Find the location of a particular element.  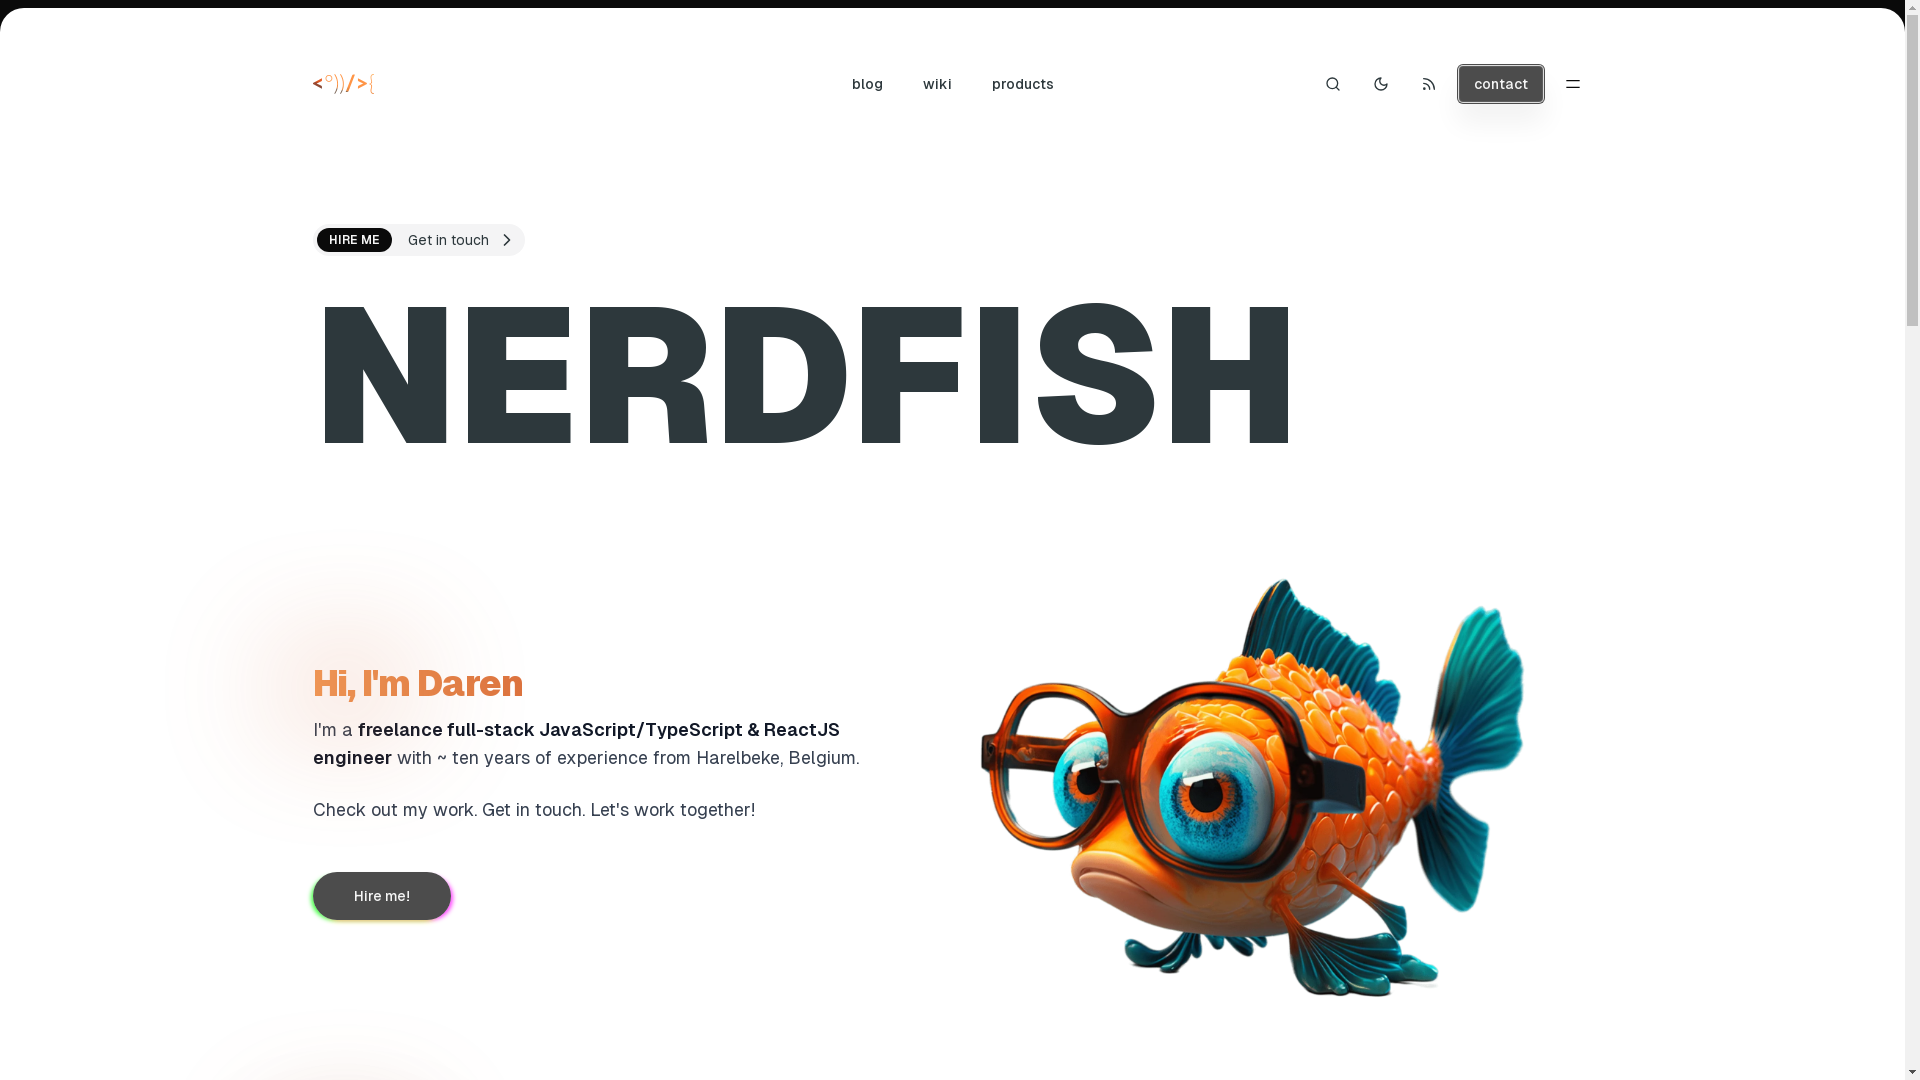

contact is located at coordinates (1500, 84).